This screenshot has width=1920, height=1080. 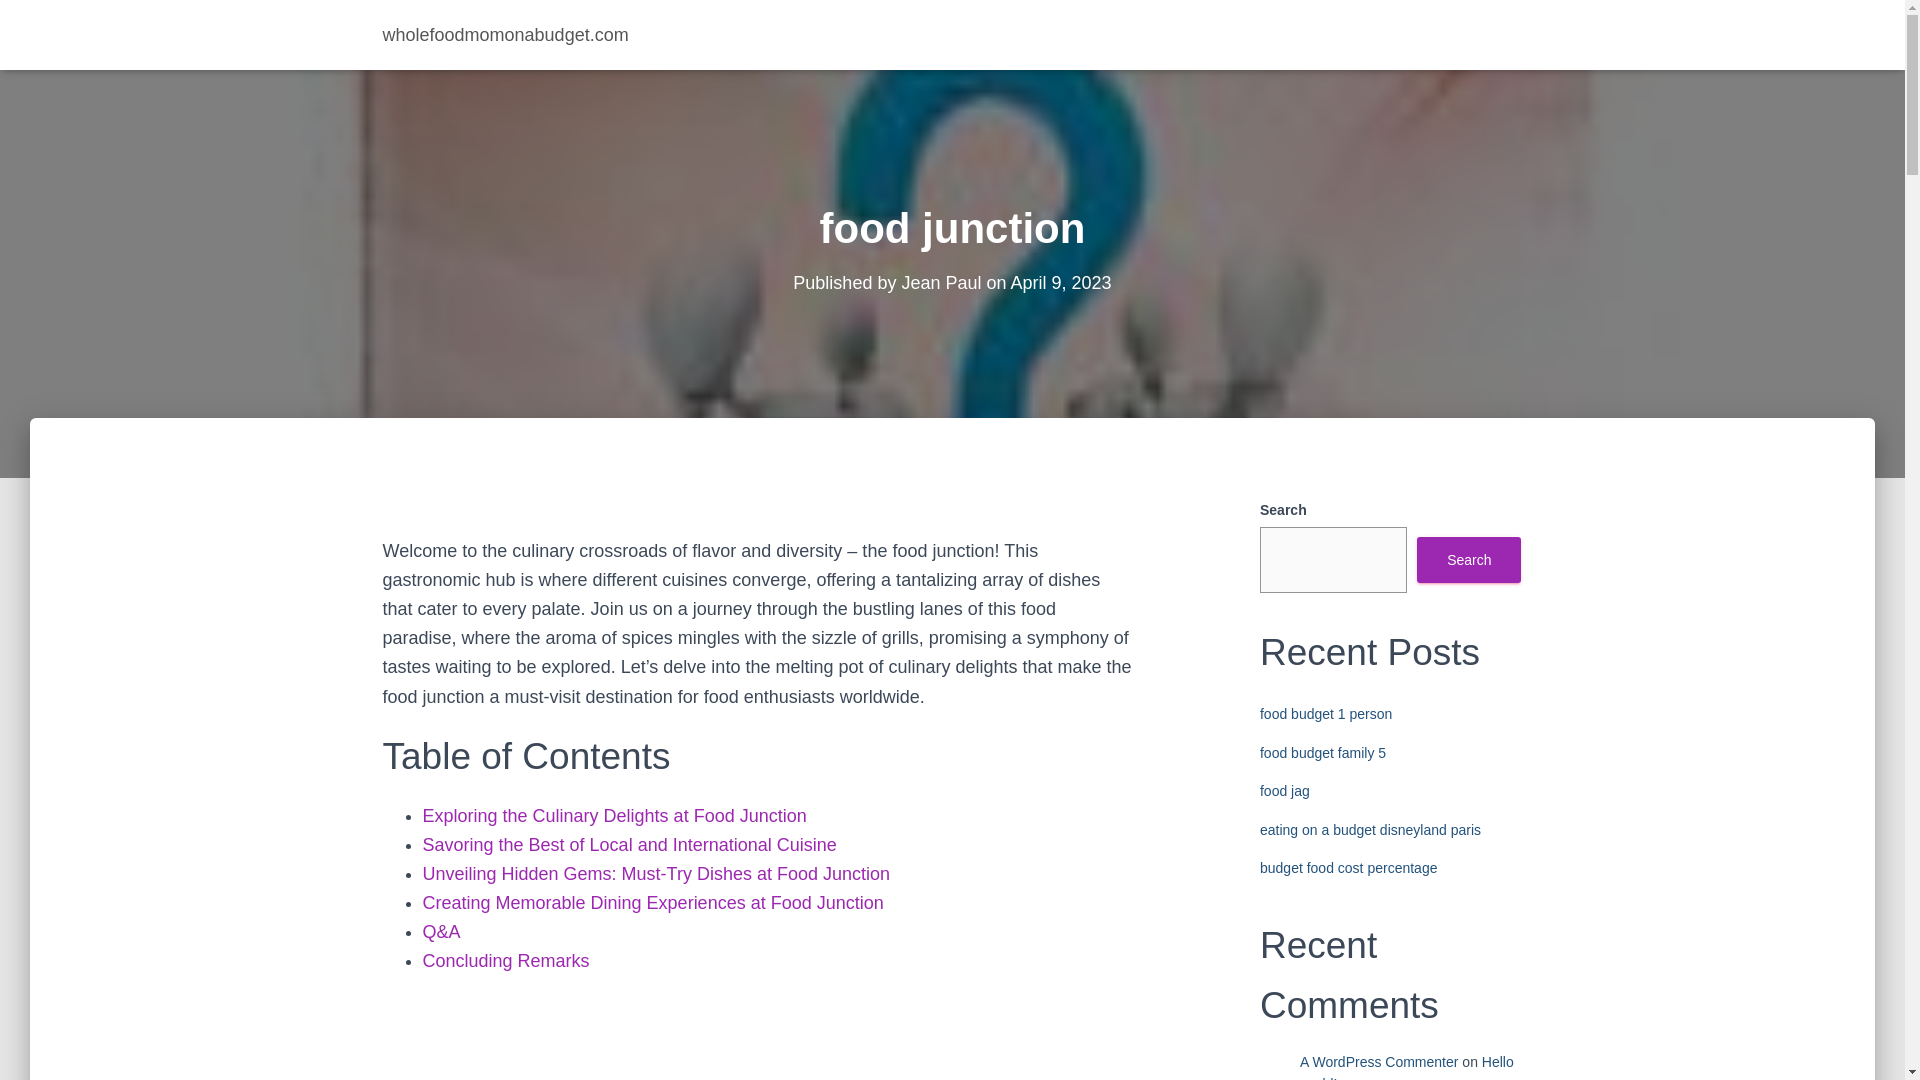 I want to click on Exploring the Culinary Delights at Food Junction, so click(x=614, y=816).